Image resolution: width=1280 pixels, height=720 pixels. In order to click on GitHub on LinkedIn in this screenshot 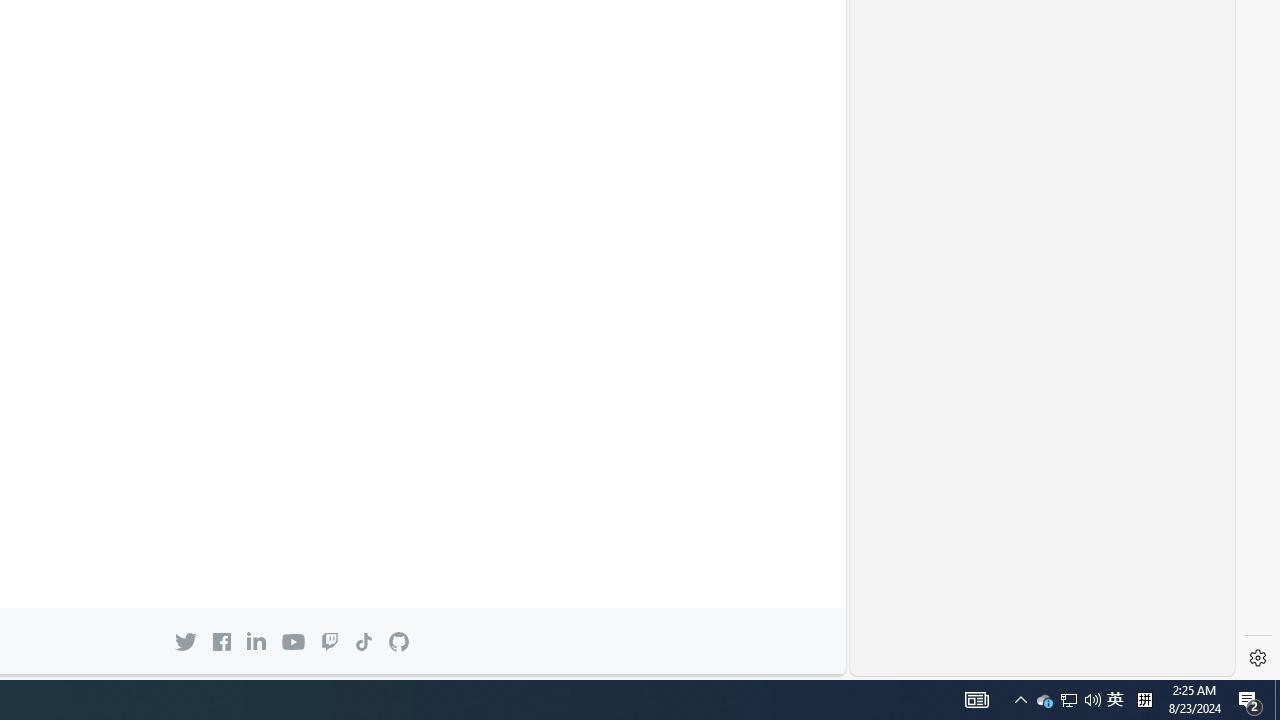, I will do `click(256, 641)`.